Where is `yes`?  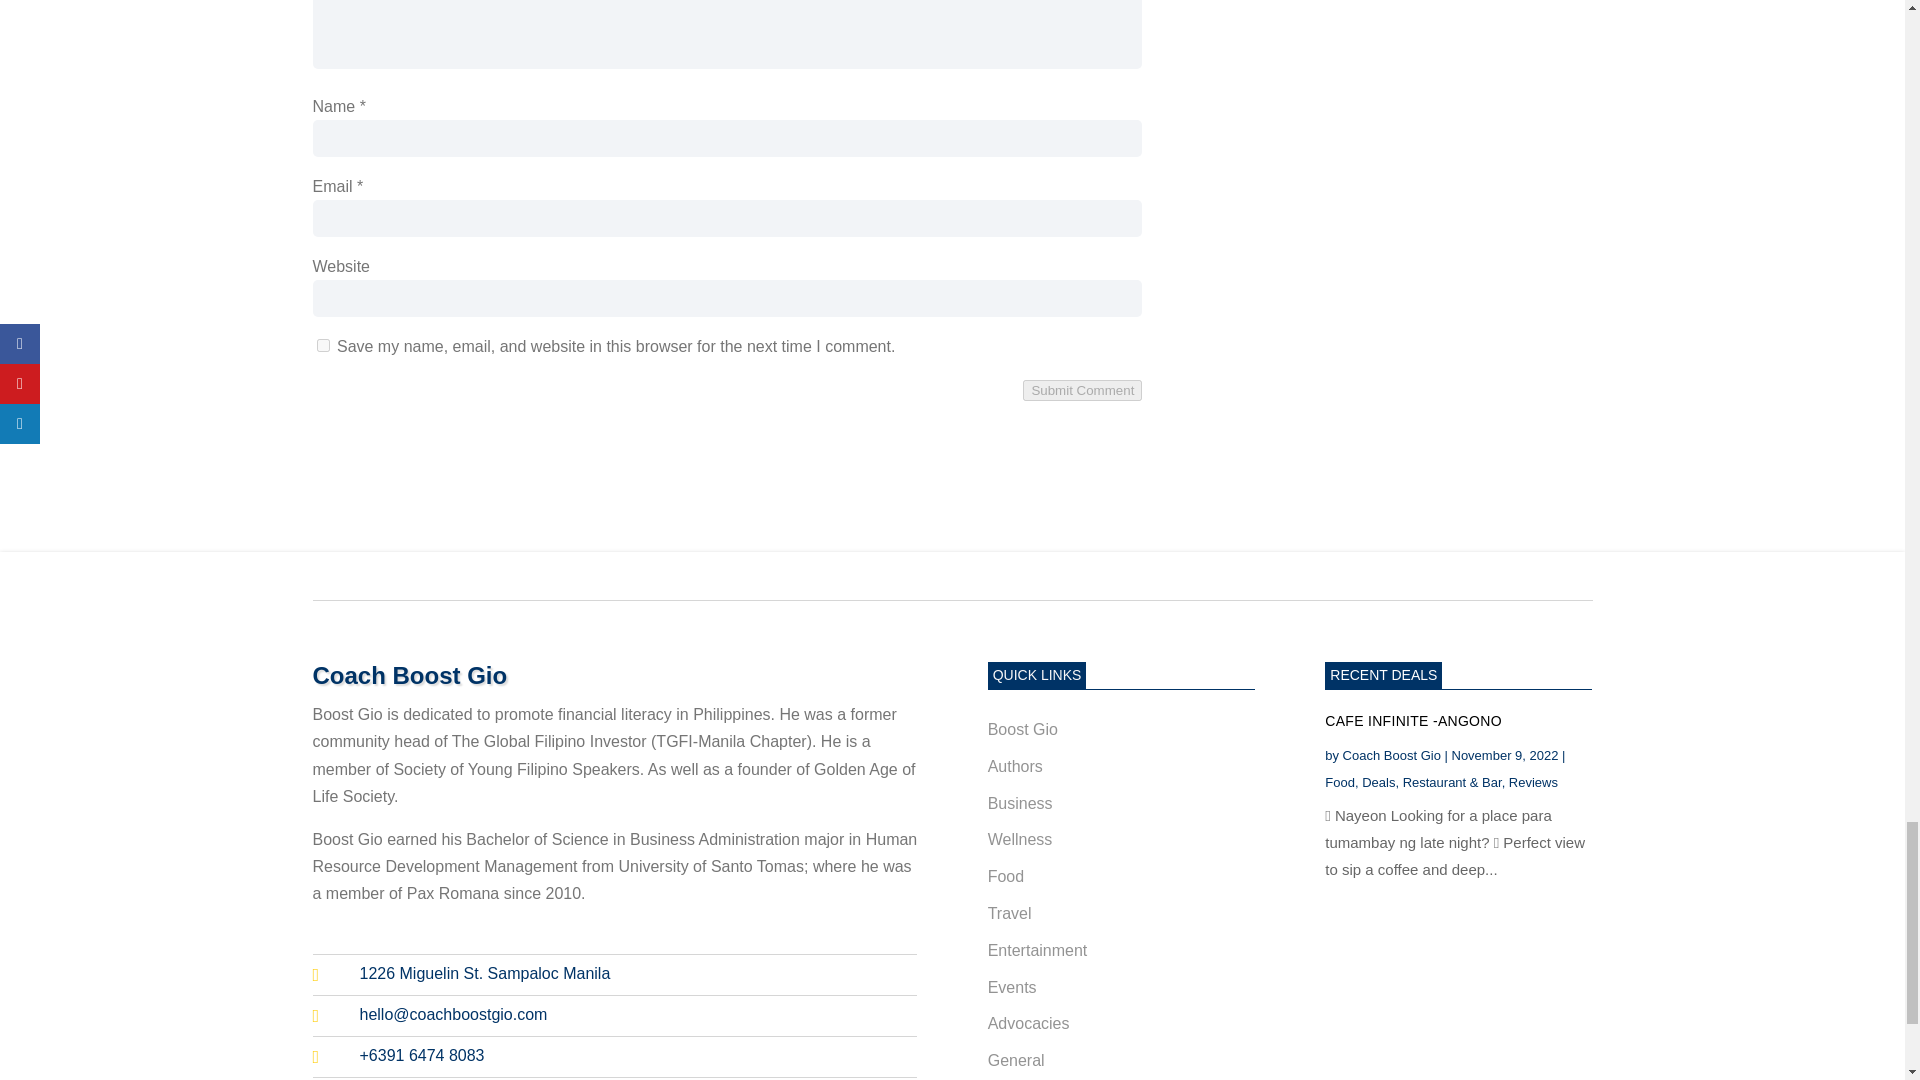
yes is located at coordinates (322, 346).